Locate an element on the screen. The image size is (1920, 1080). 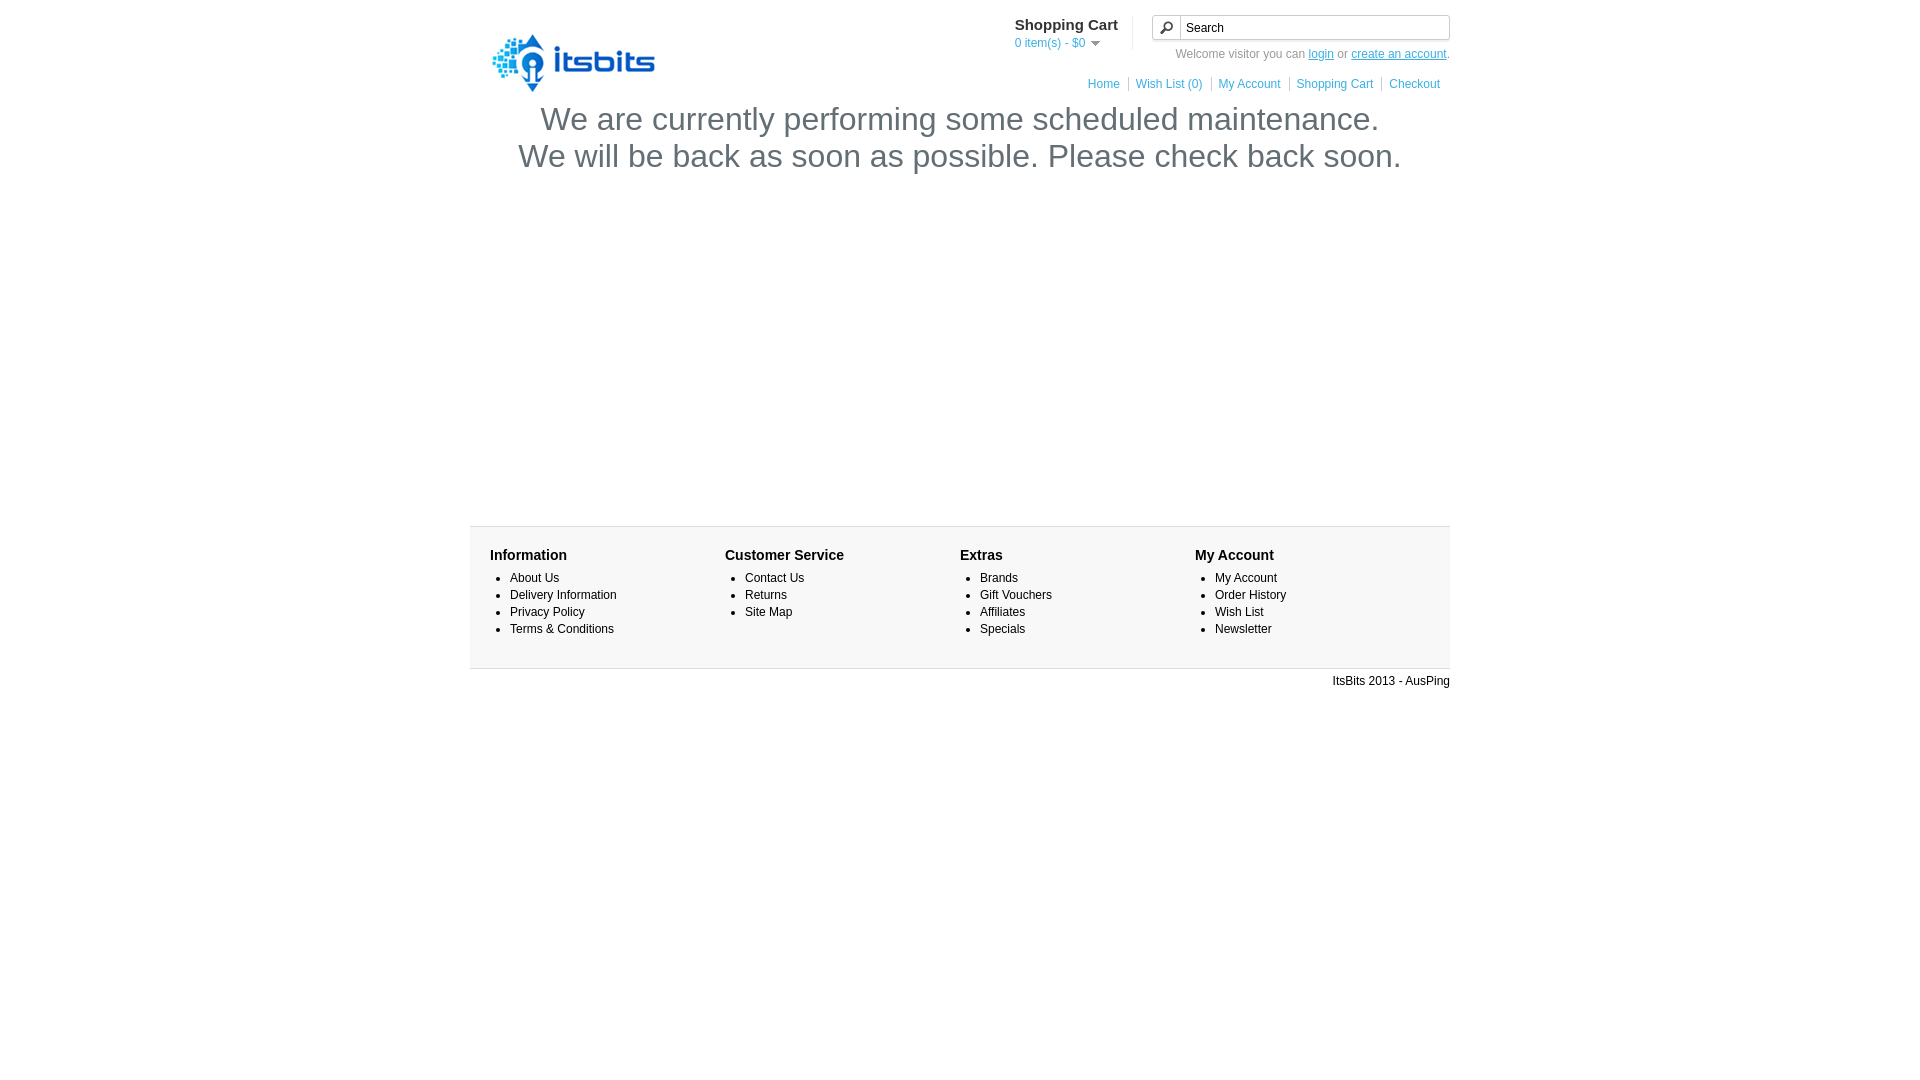
Specials is located at coordinates (1002, 629).